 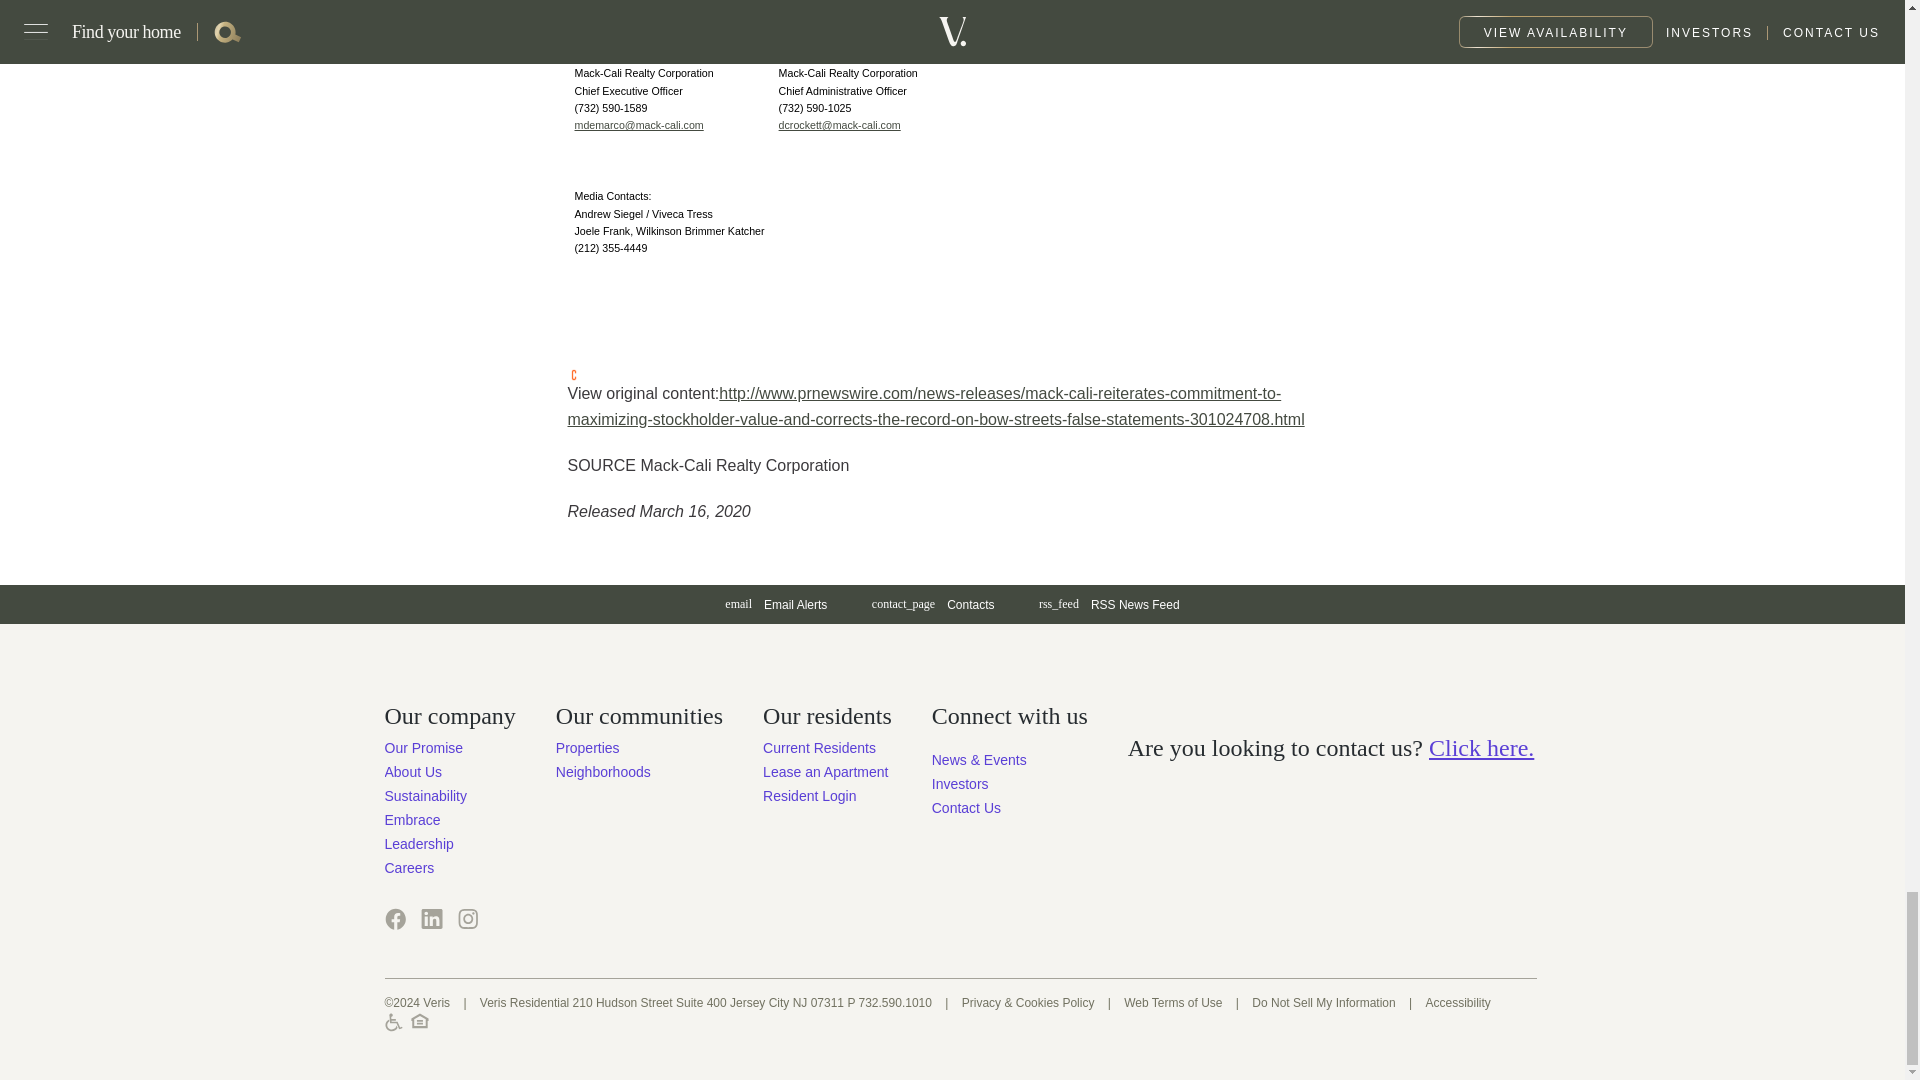 I want to click on Cision, so click(x=574, y=375).